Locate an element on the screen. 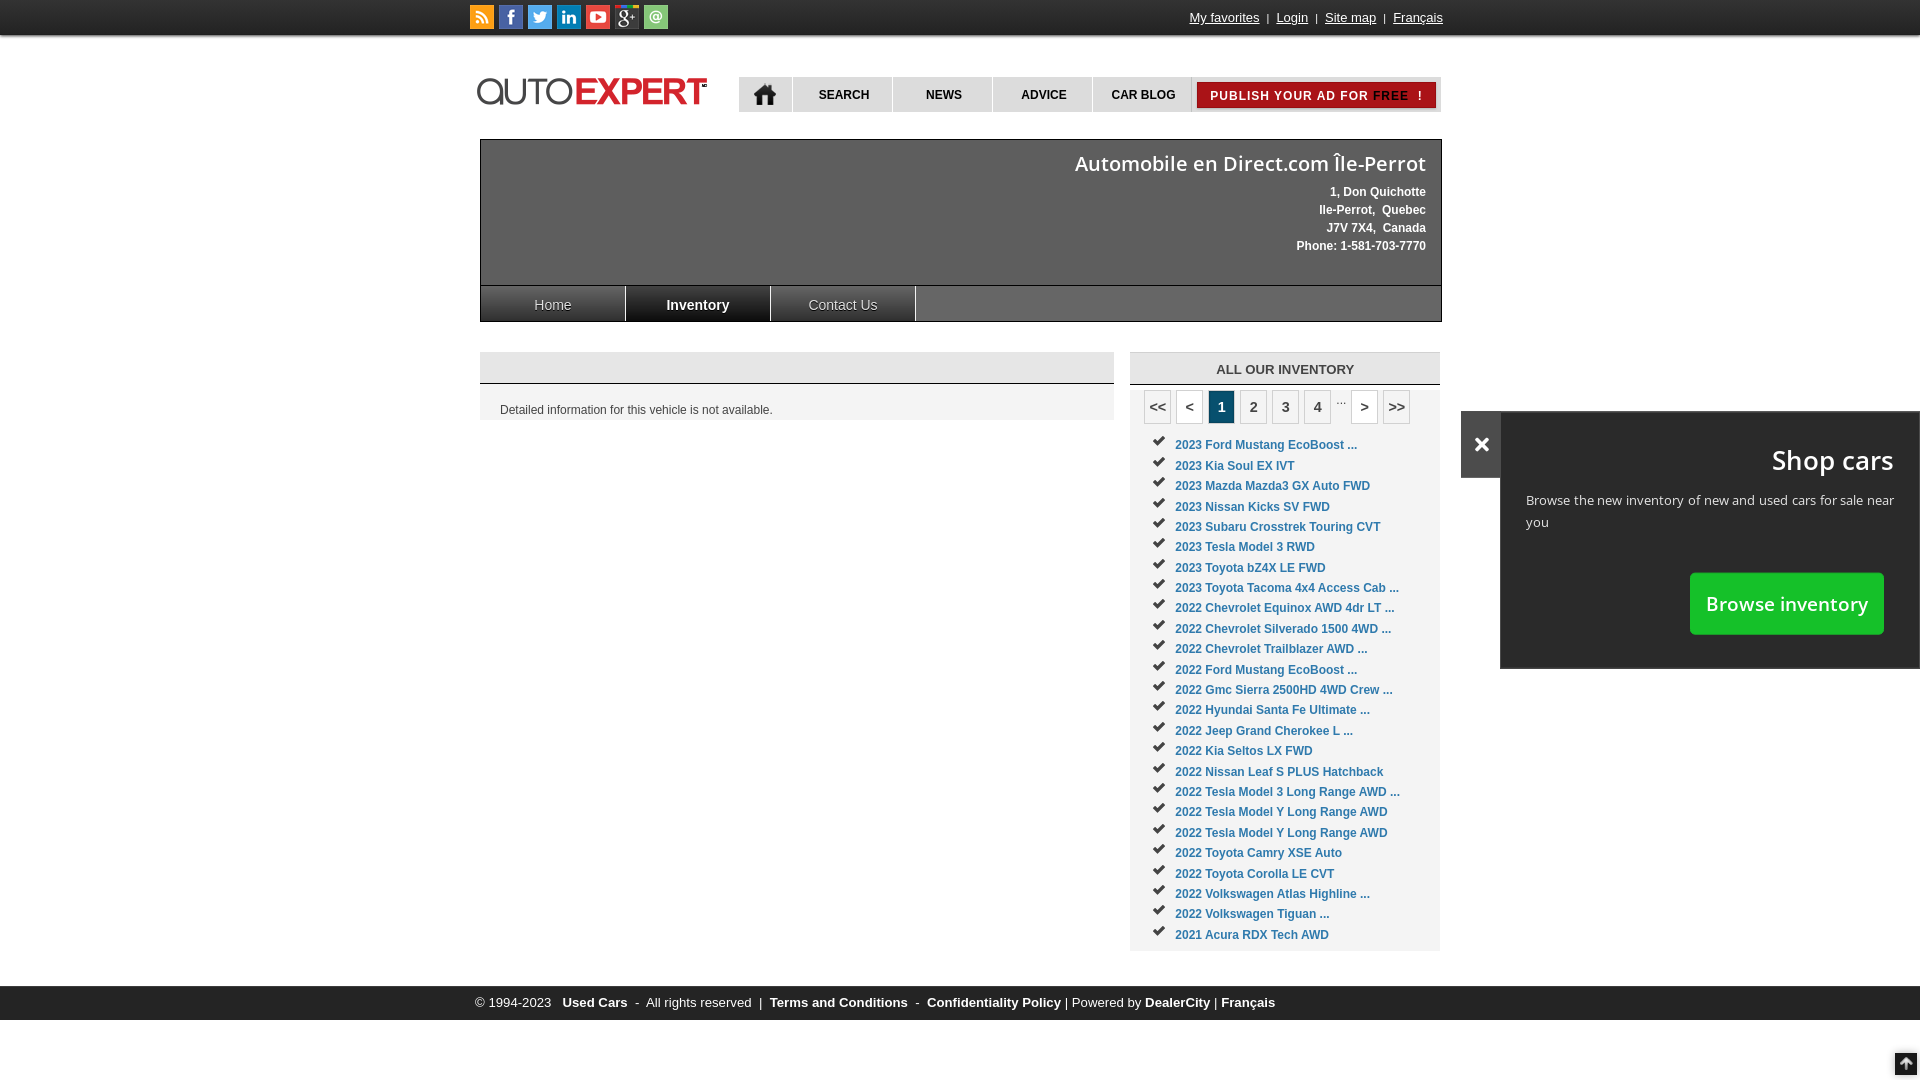  Follow Publications Le Guide Inc. on LinkedIn is located at coordinates (569, 25).